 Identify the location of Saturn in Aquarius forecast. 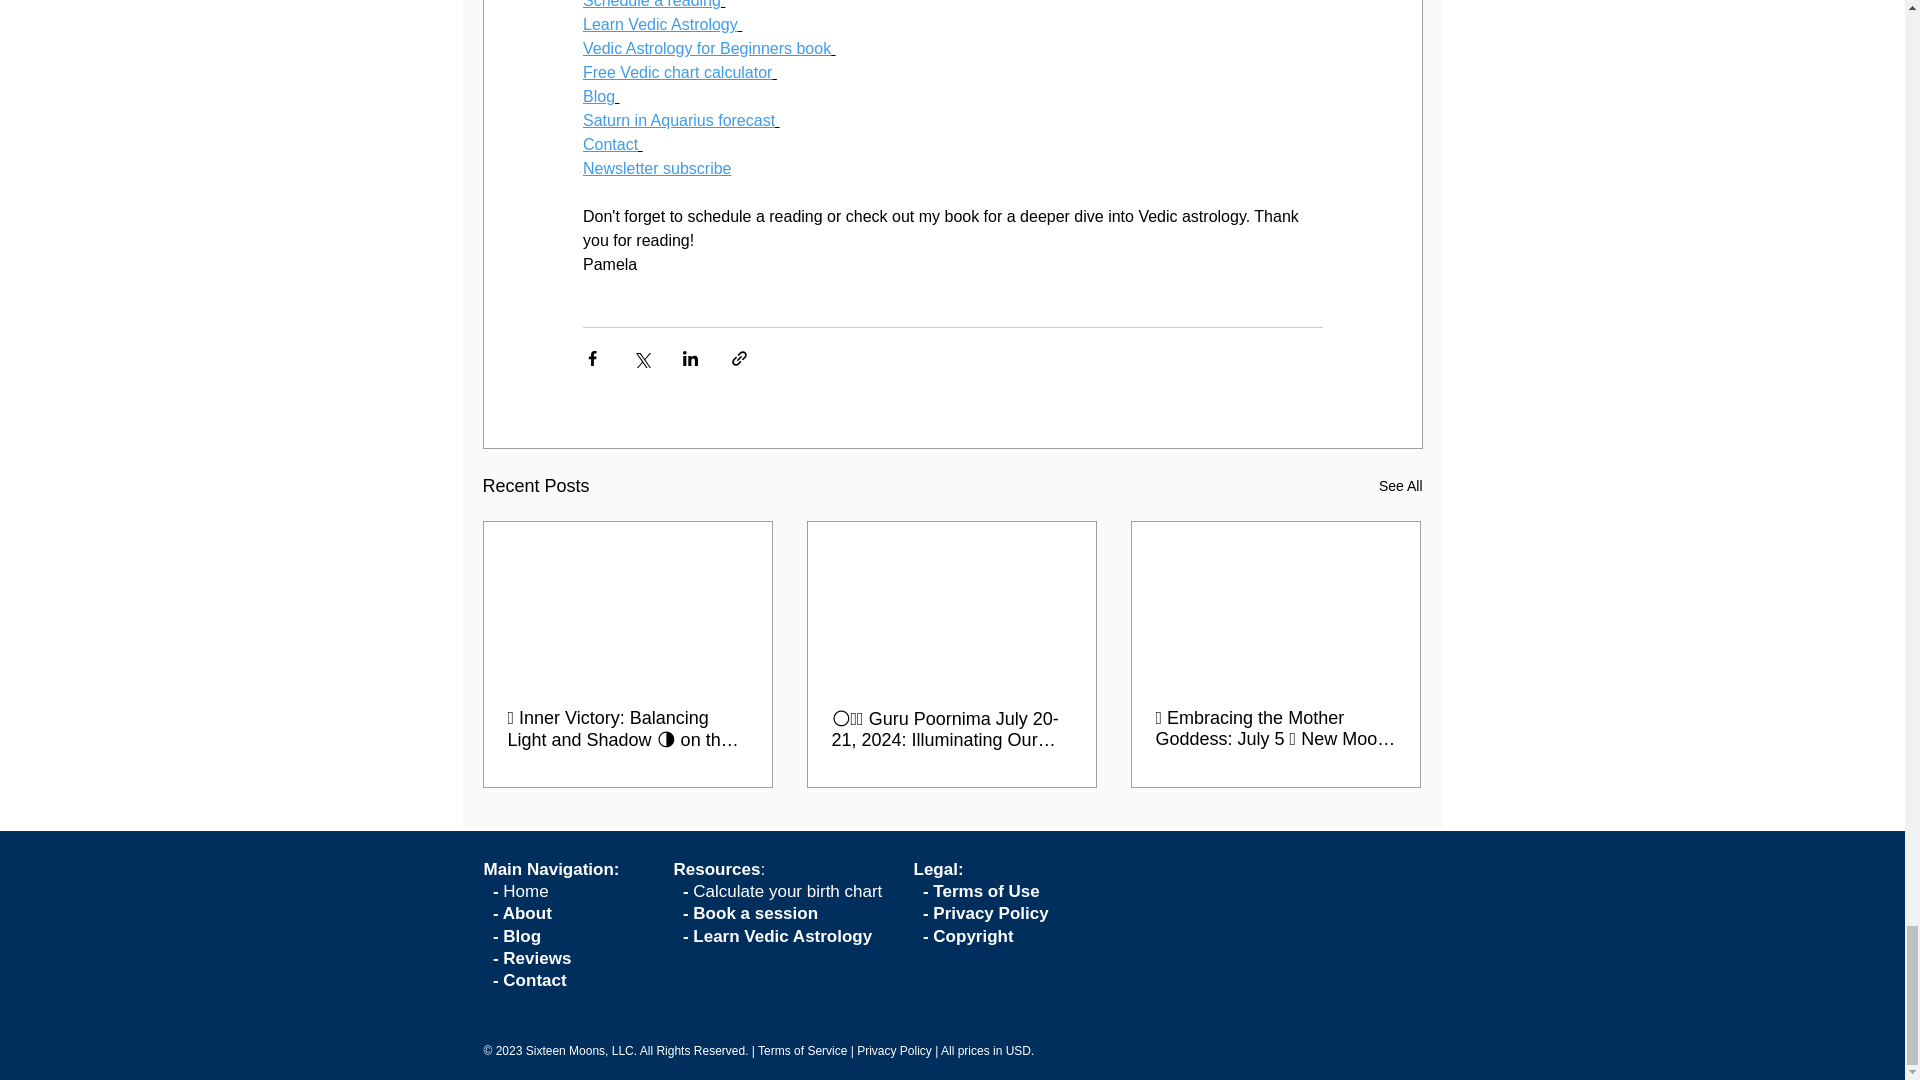
(677, 120).